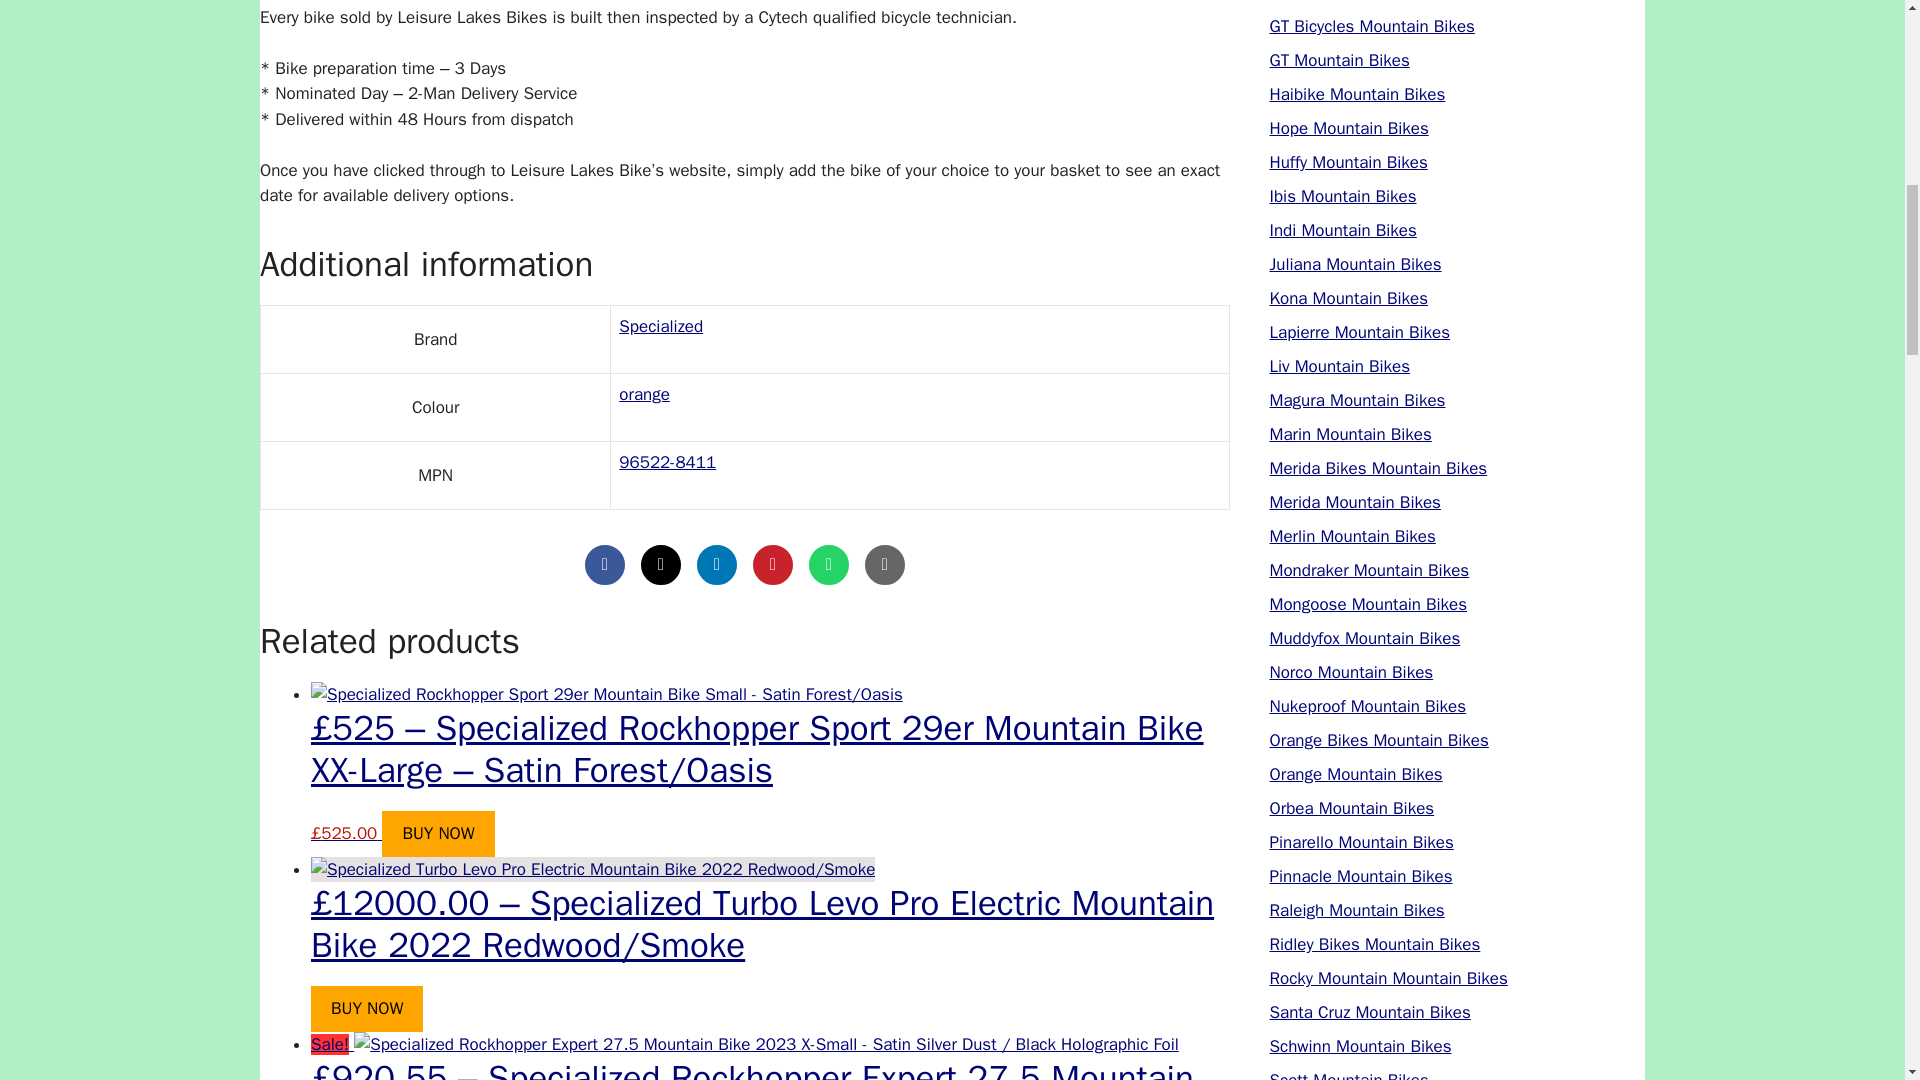 This screenshot has width=1920, height=1080. Describe the element at coordinates (644, 394) in the screenshot. I see `orange` at that location.